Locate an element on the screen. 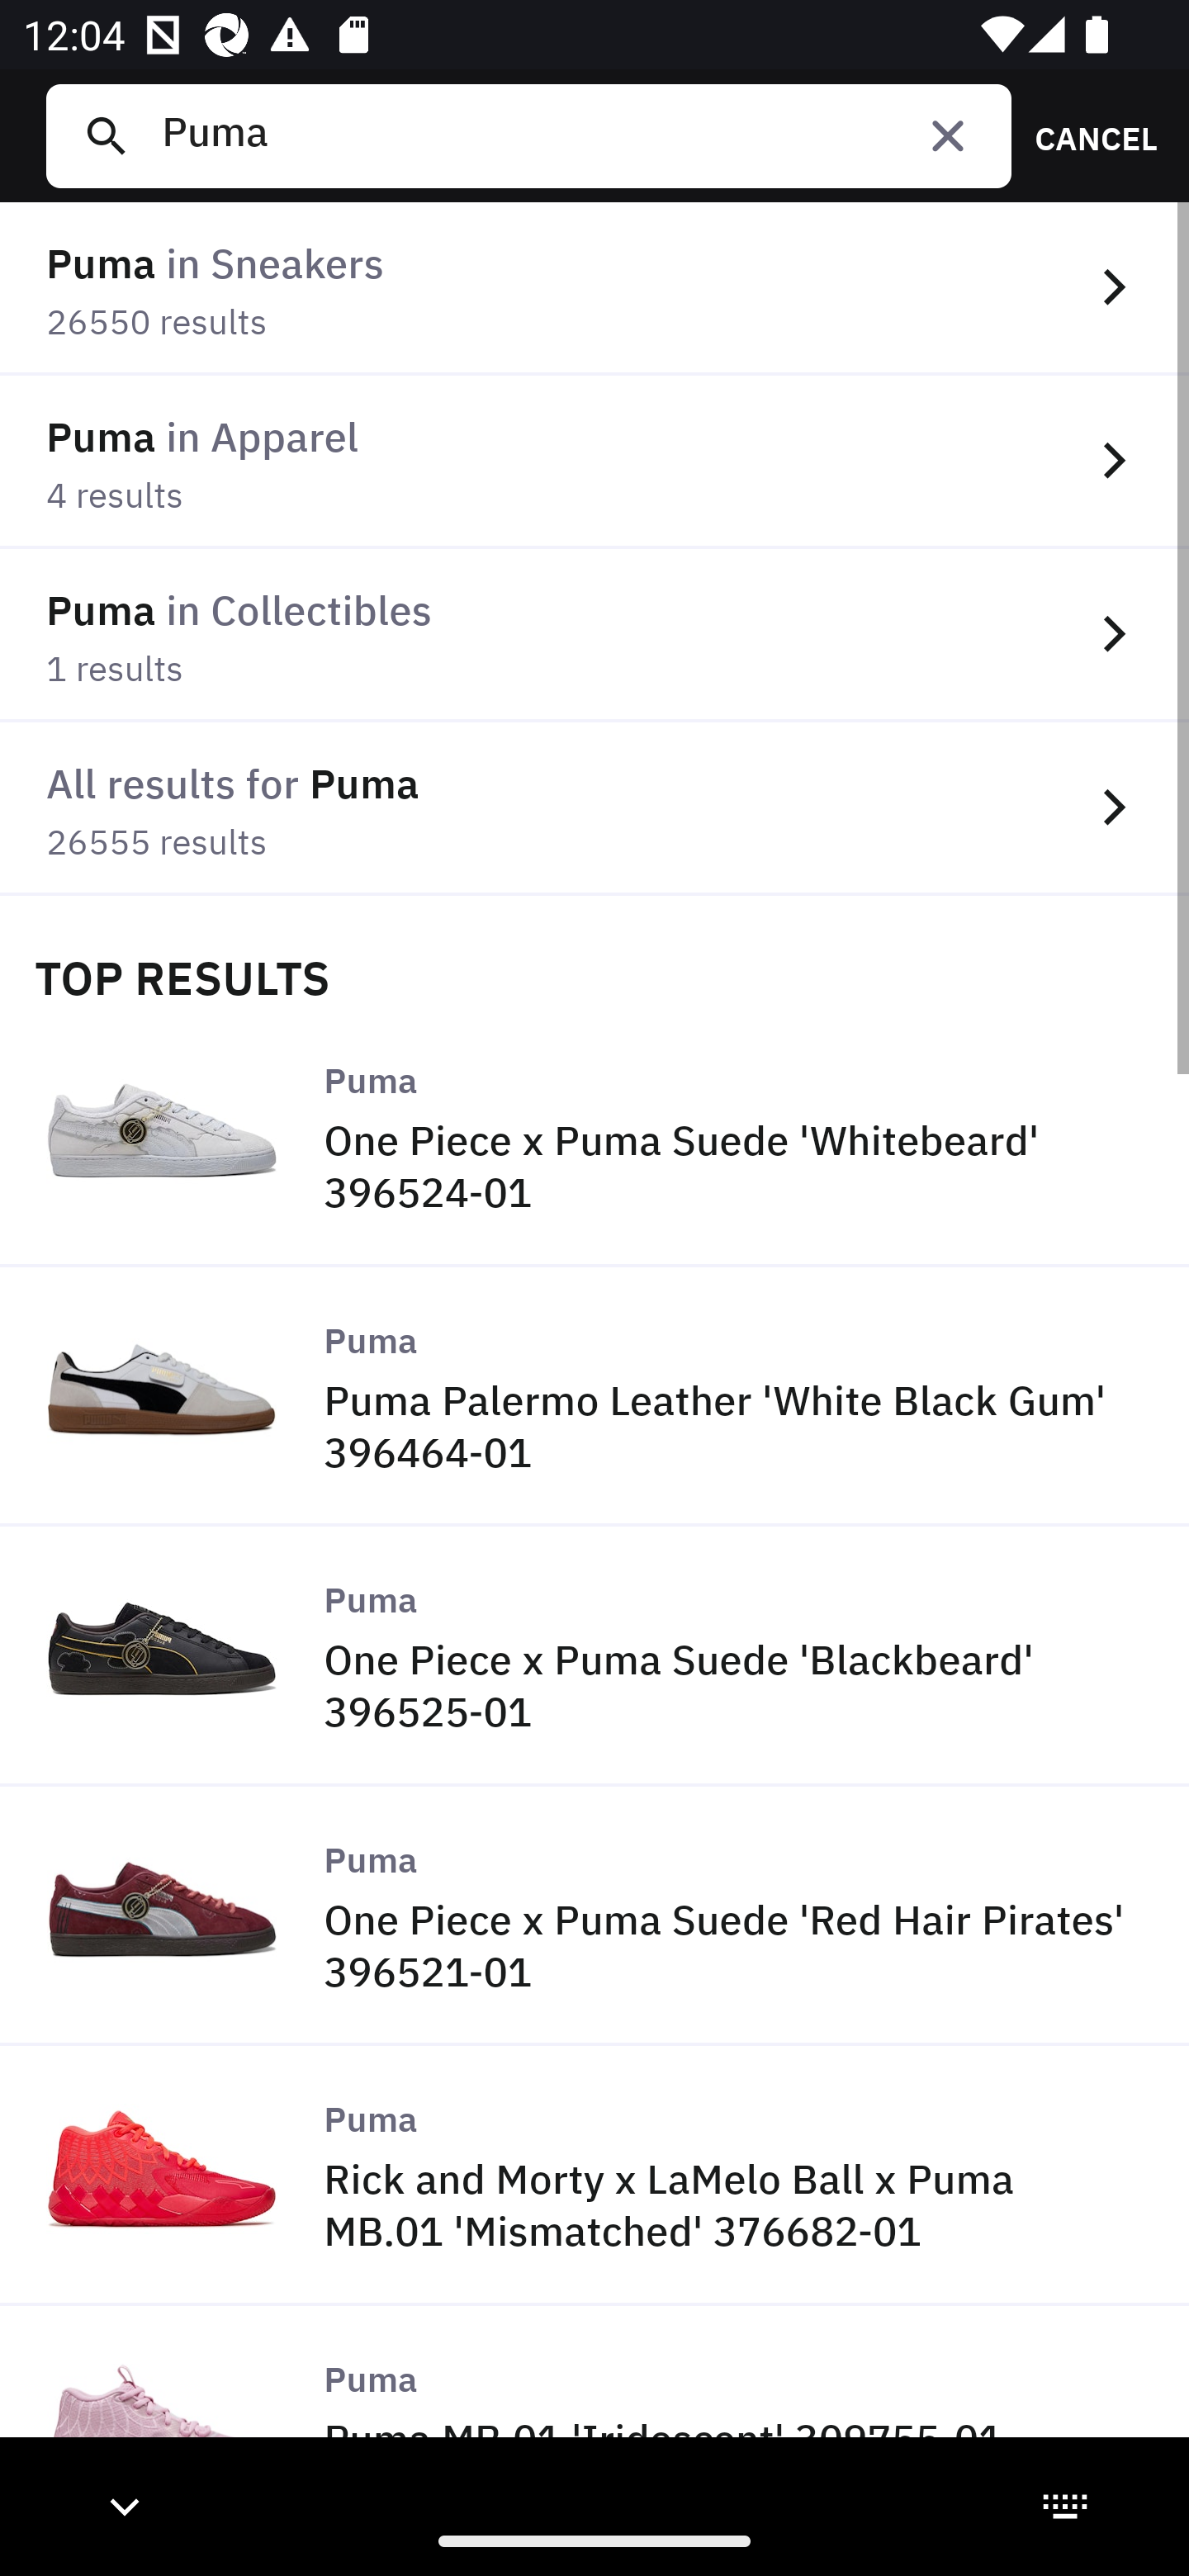  Puma is located at coordinates (574, 135).